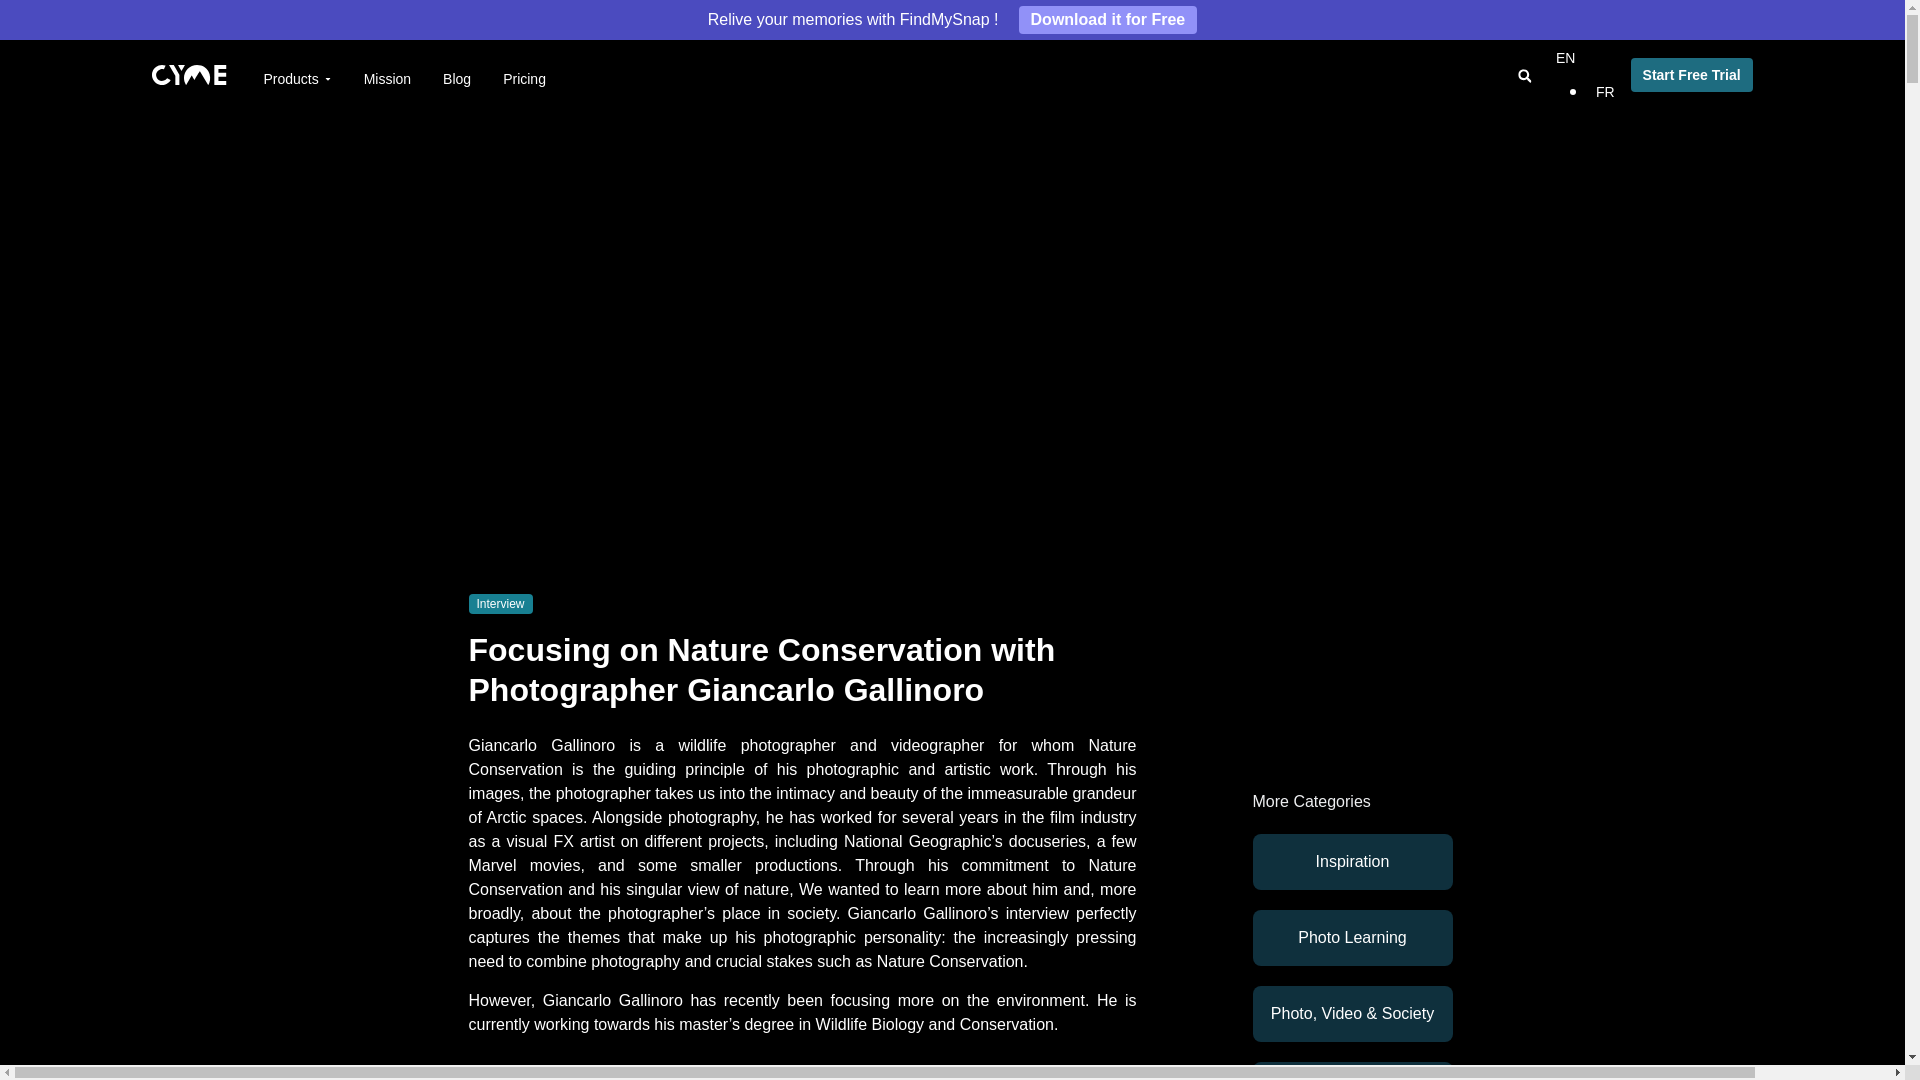 The image size is (1920, 1080). I want to click on FR, so click(1600, 92).